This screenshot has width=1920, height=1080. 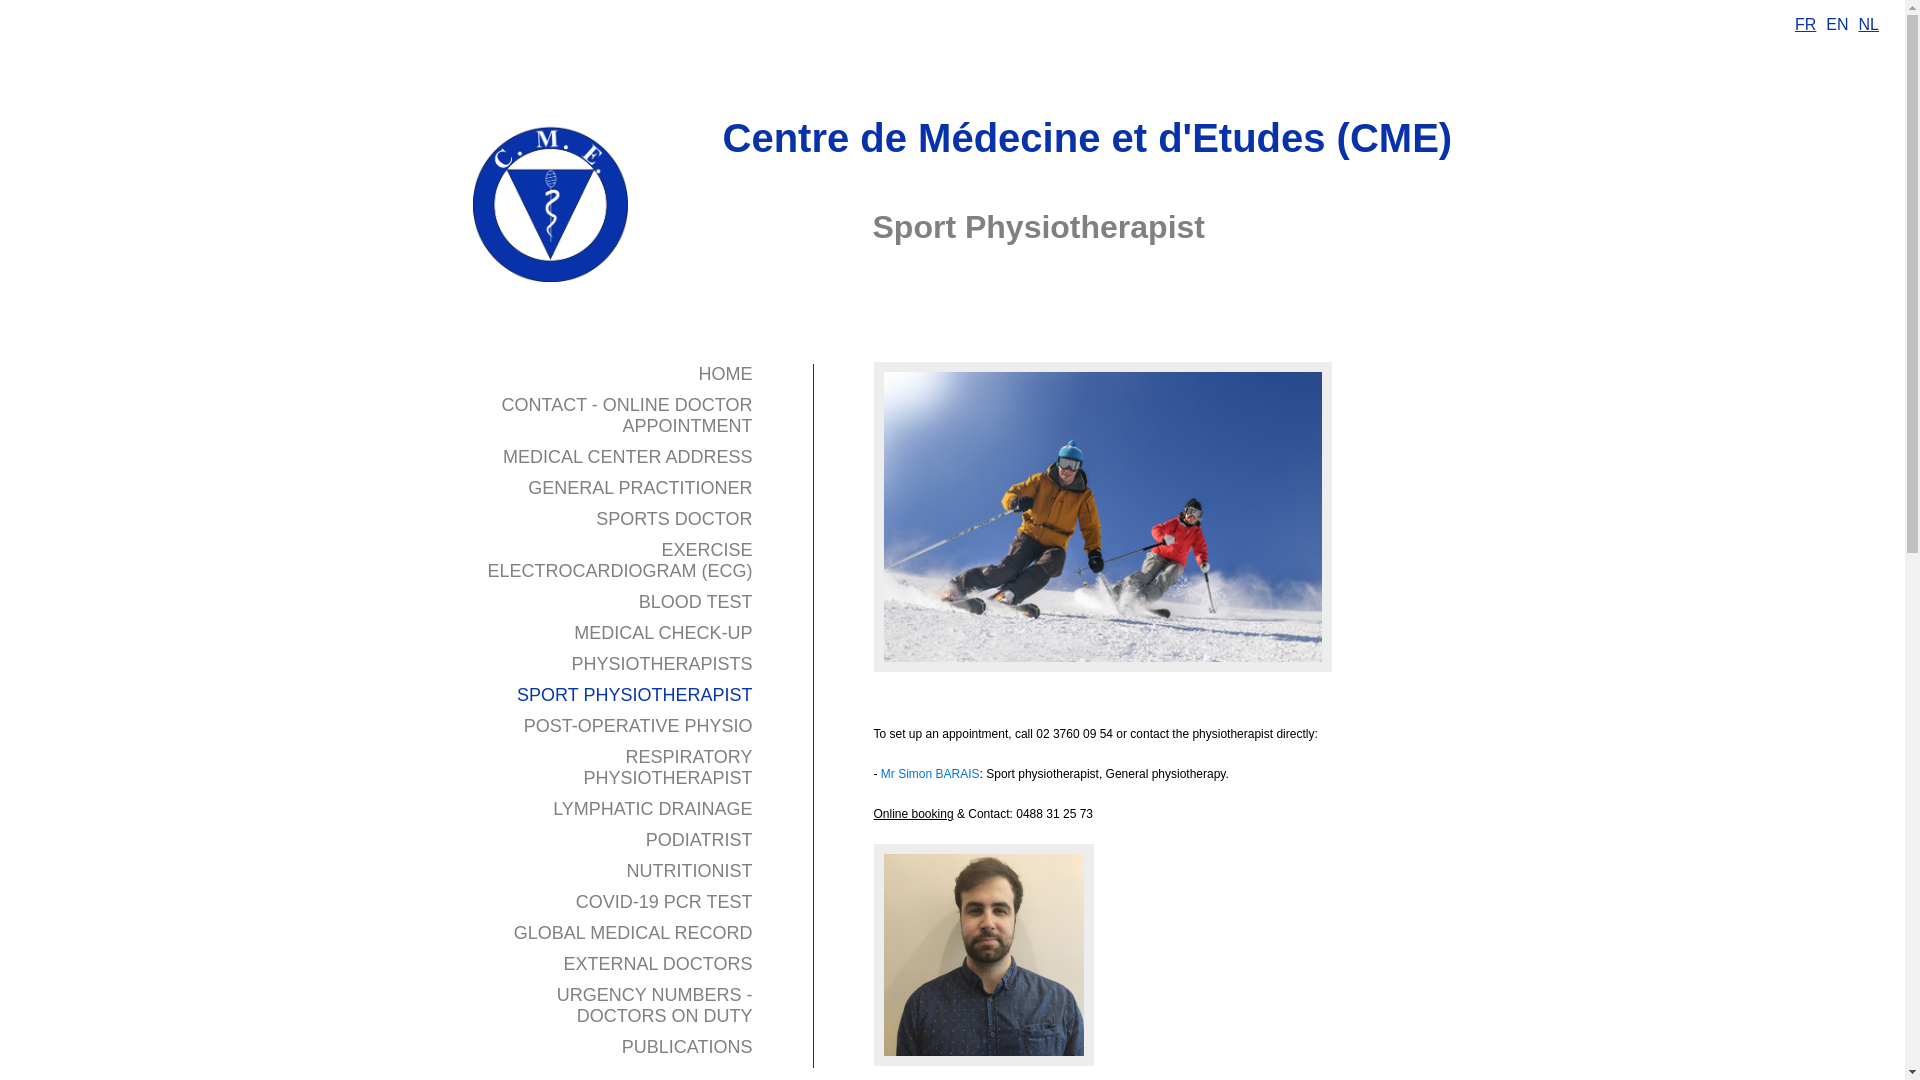 I want to click on SPORTS DOCTOR, so click(x=674, y=538).